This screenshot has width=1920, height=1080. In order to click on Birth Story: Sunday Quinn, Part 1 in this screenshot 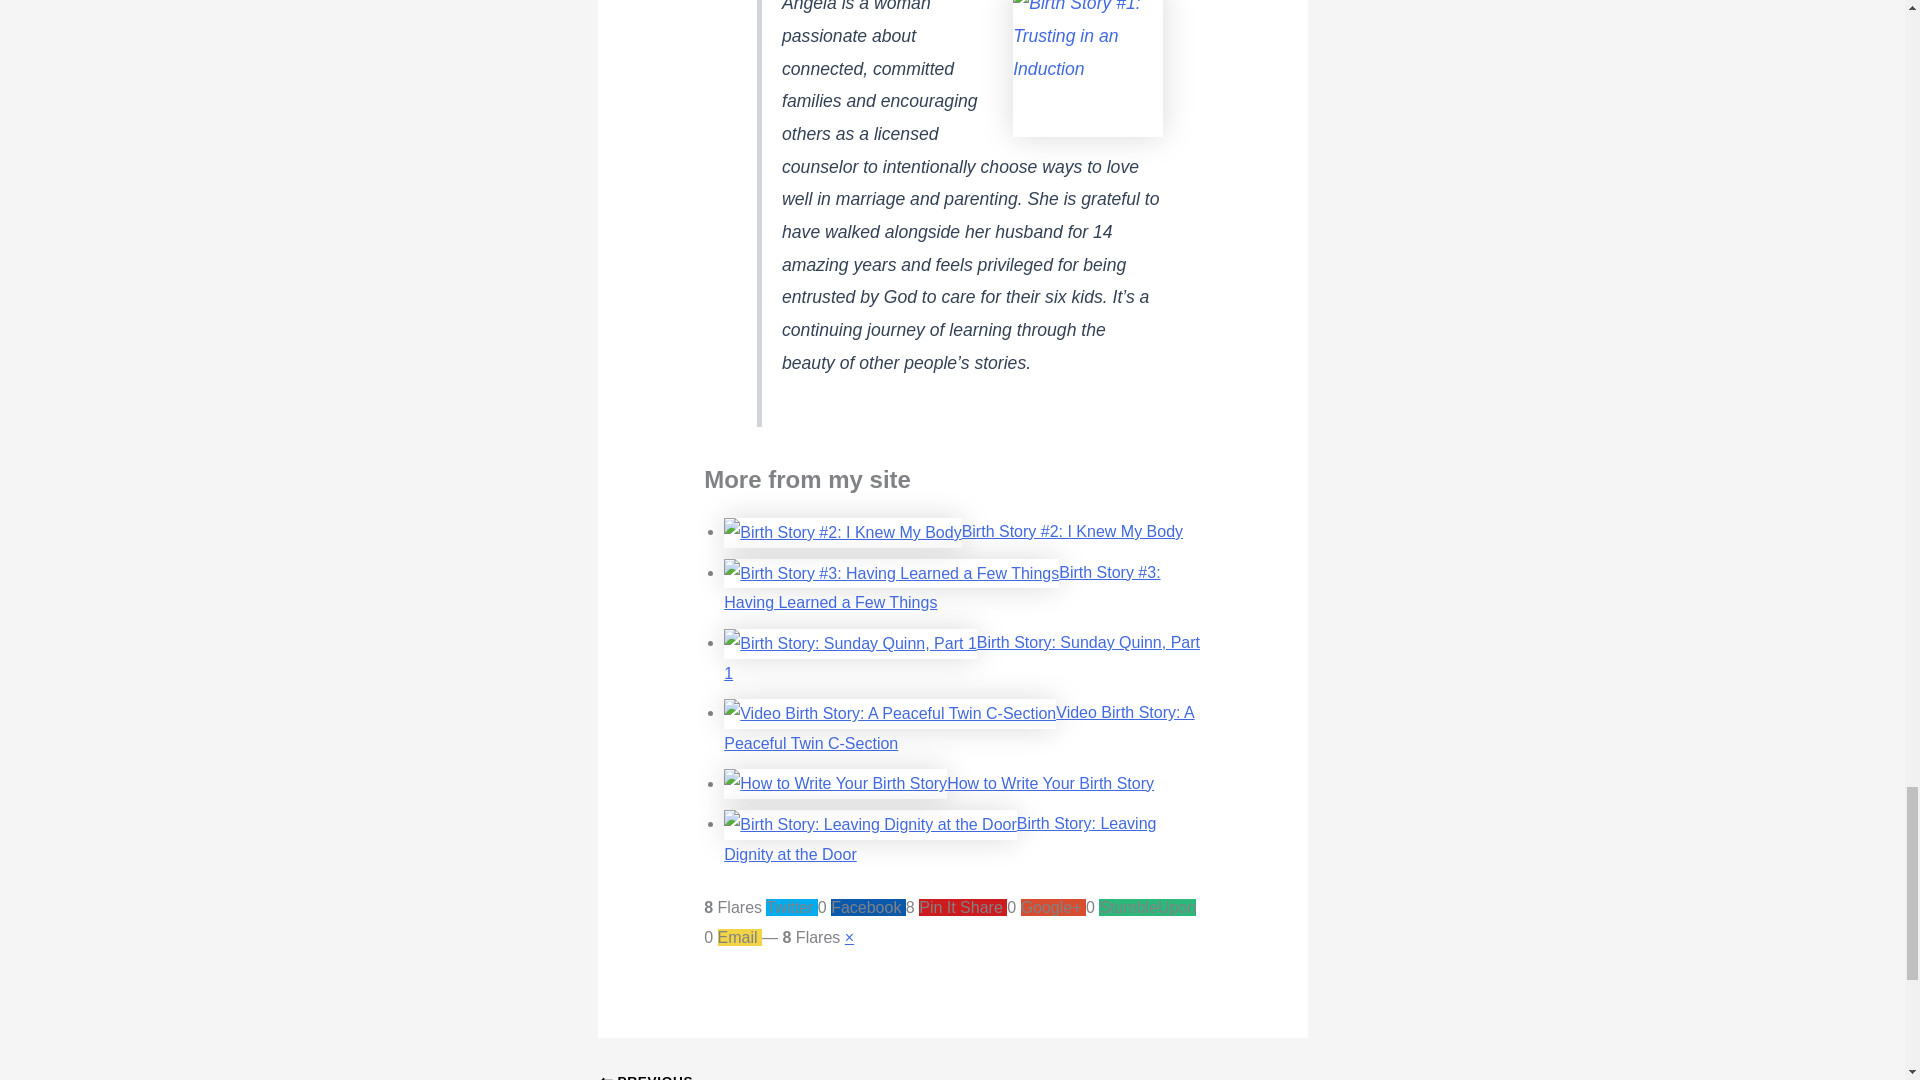, I will do `click(962, 657)`.